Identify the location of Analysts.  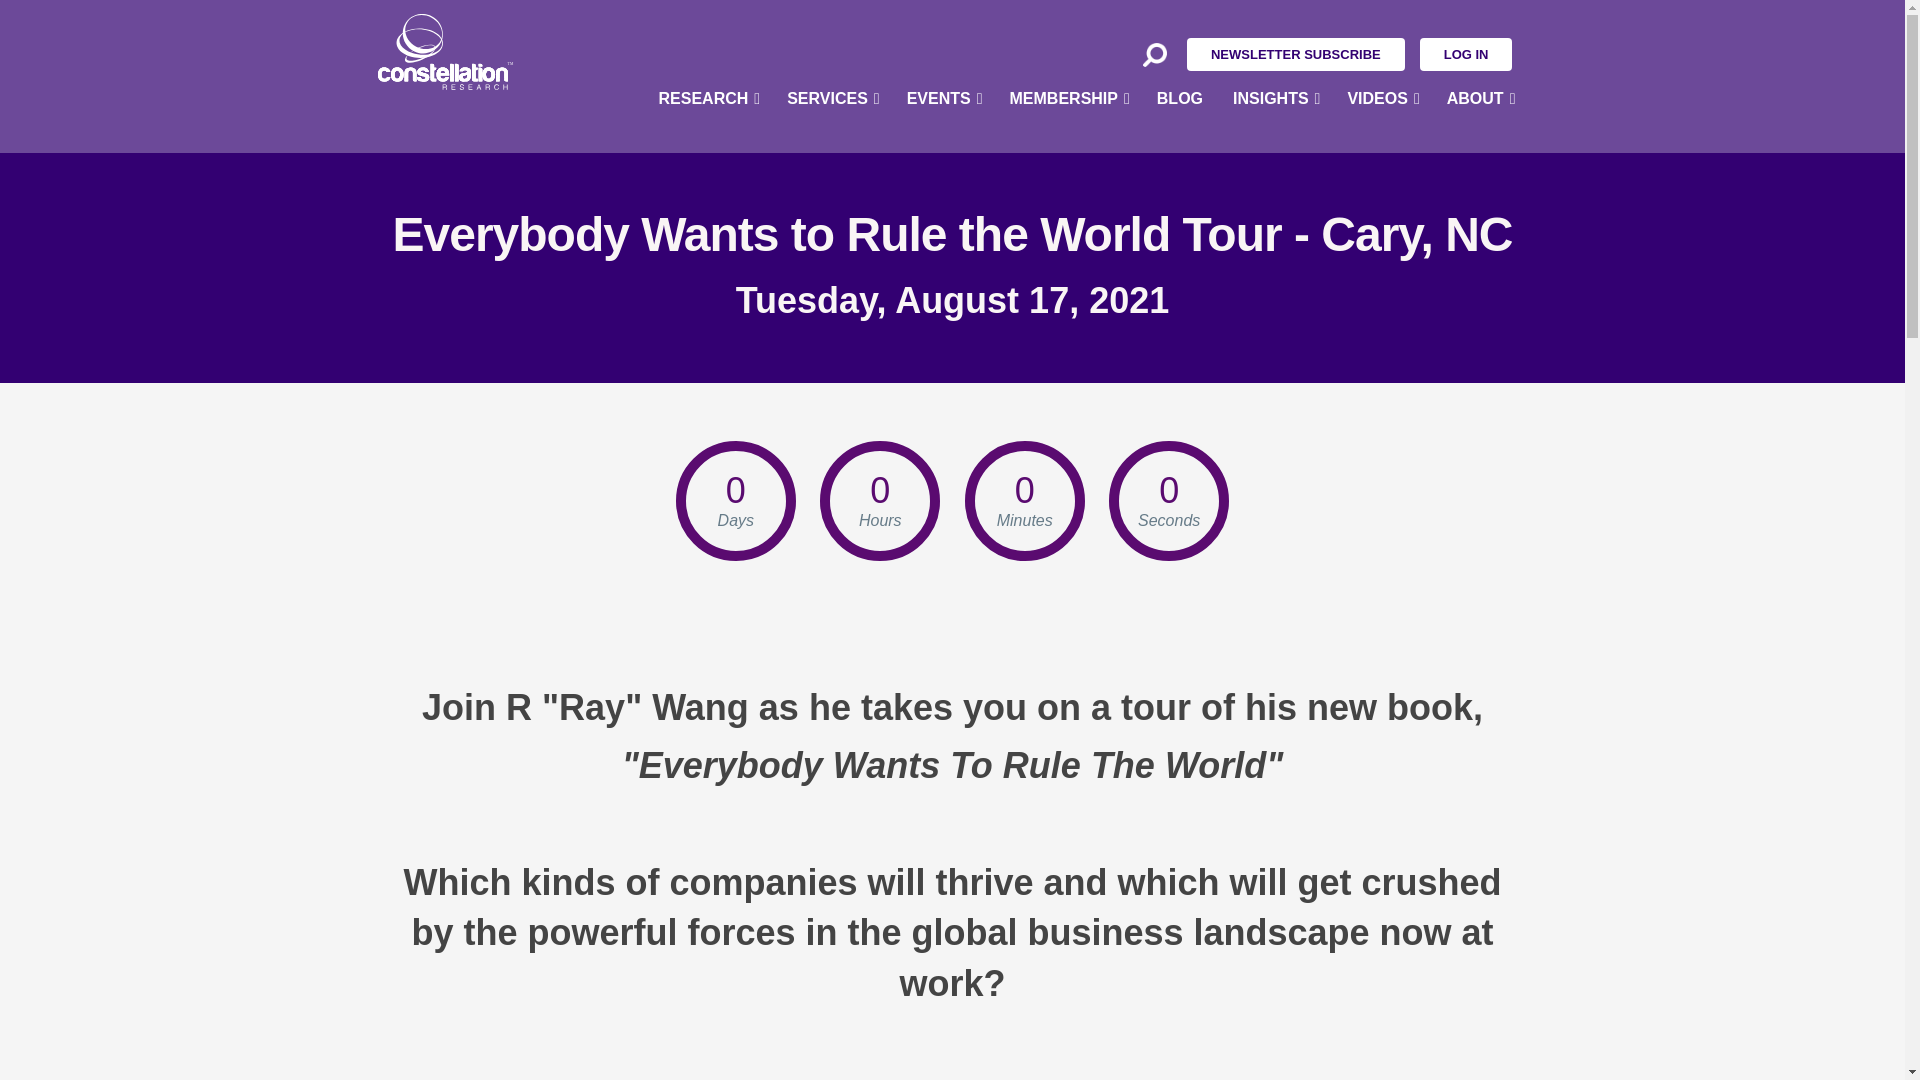
(708, 274).